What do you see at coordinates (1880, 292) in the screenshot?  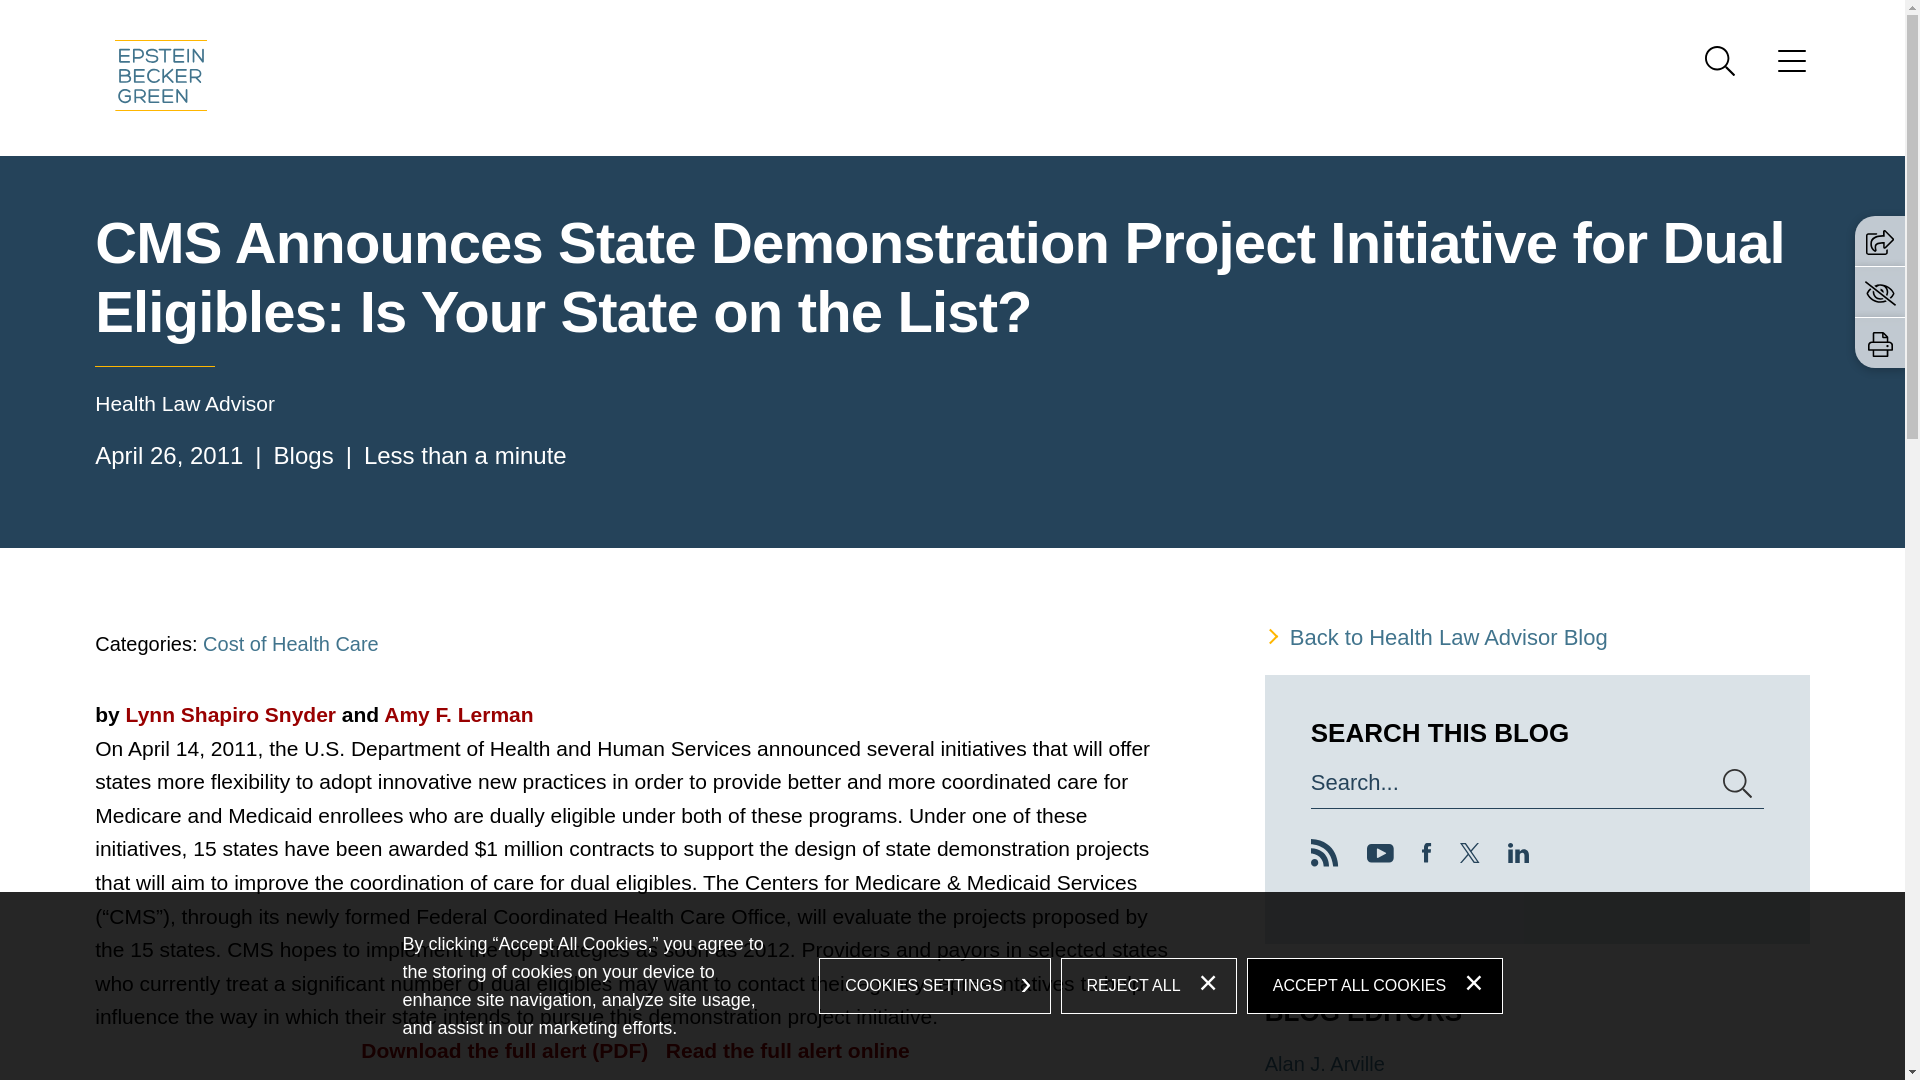 I see `Go to the privacy settings` at bounding box center [1880, 292].